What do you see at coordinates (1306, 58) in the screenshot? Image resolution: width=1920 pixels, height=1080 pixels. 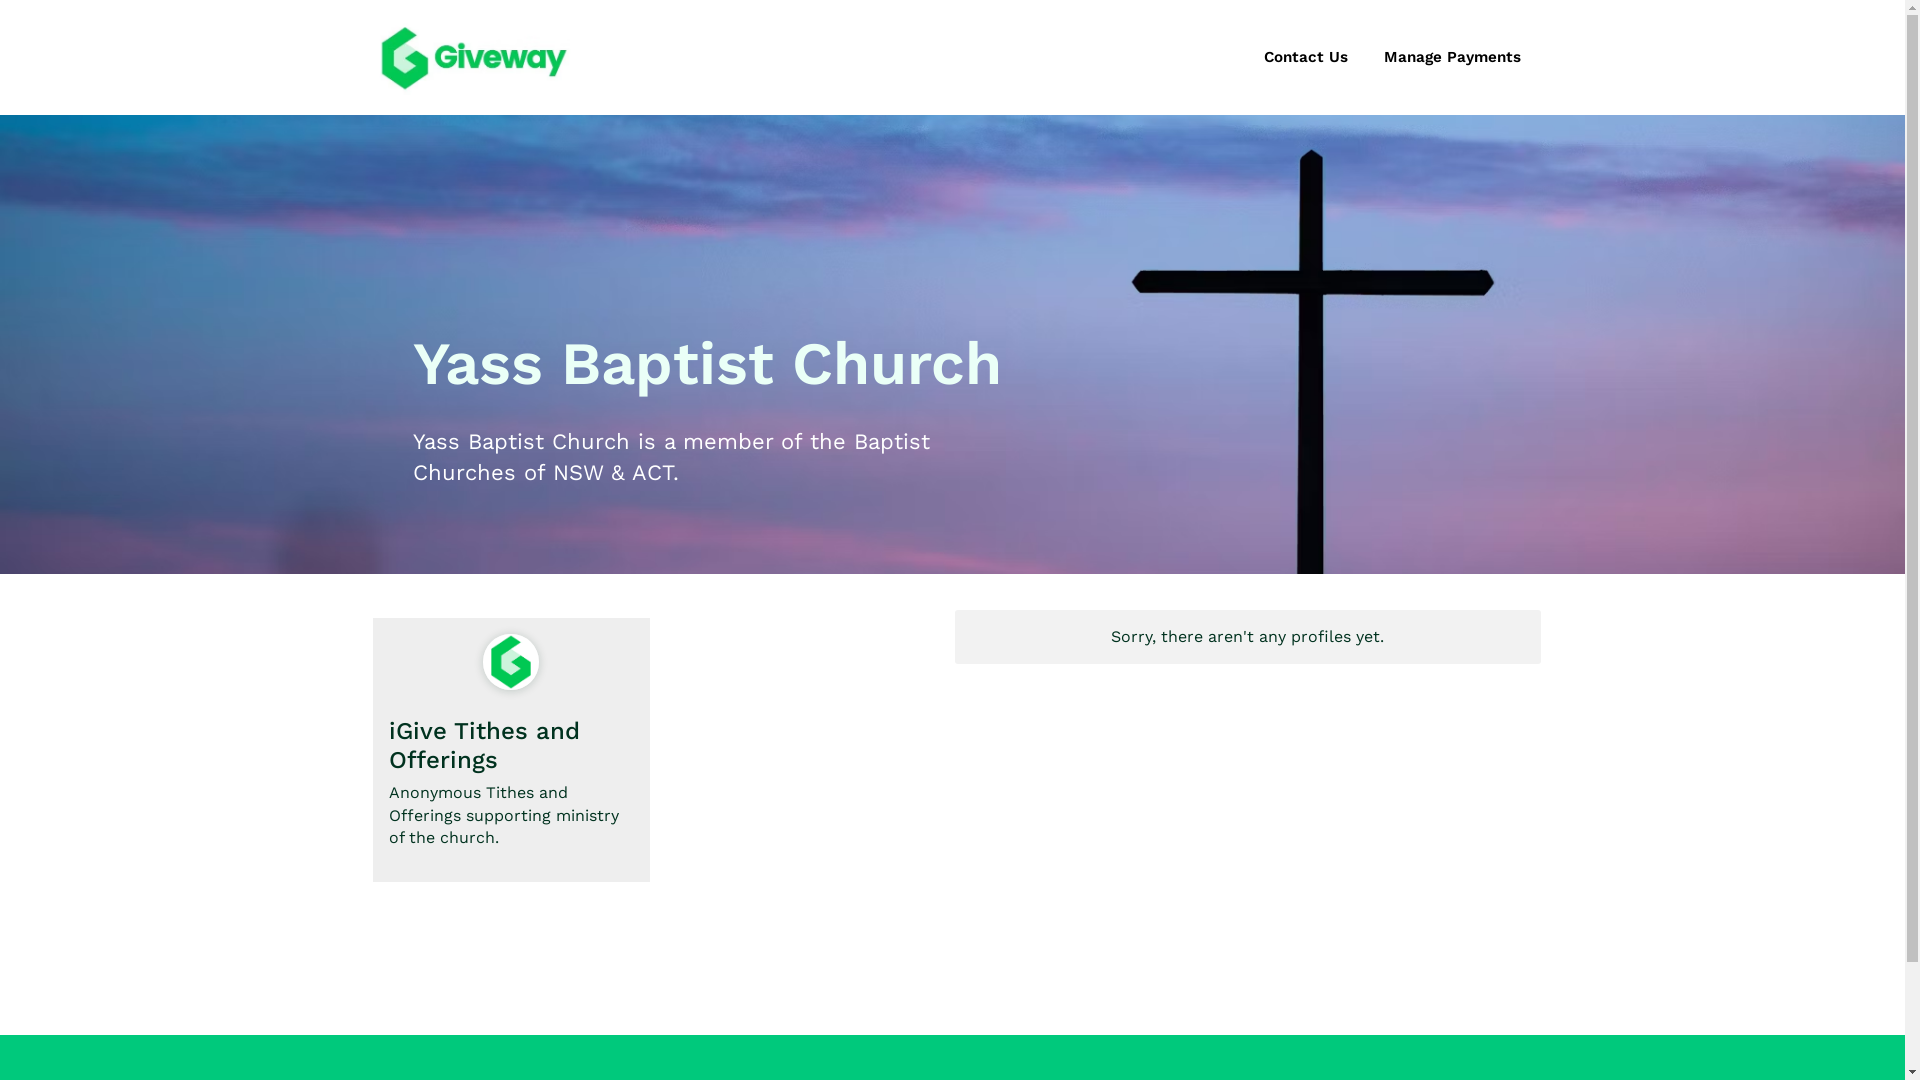 I see `Contact Us` at bounding box center [1306, 58].